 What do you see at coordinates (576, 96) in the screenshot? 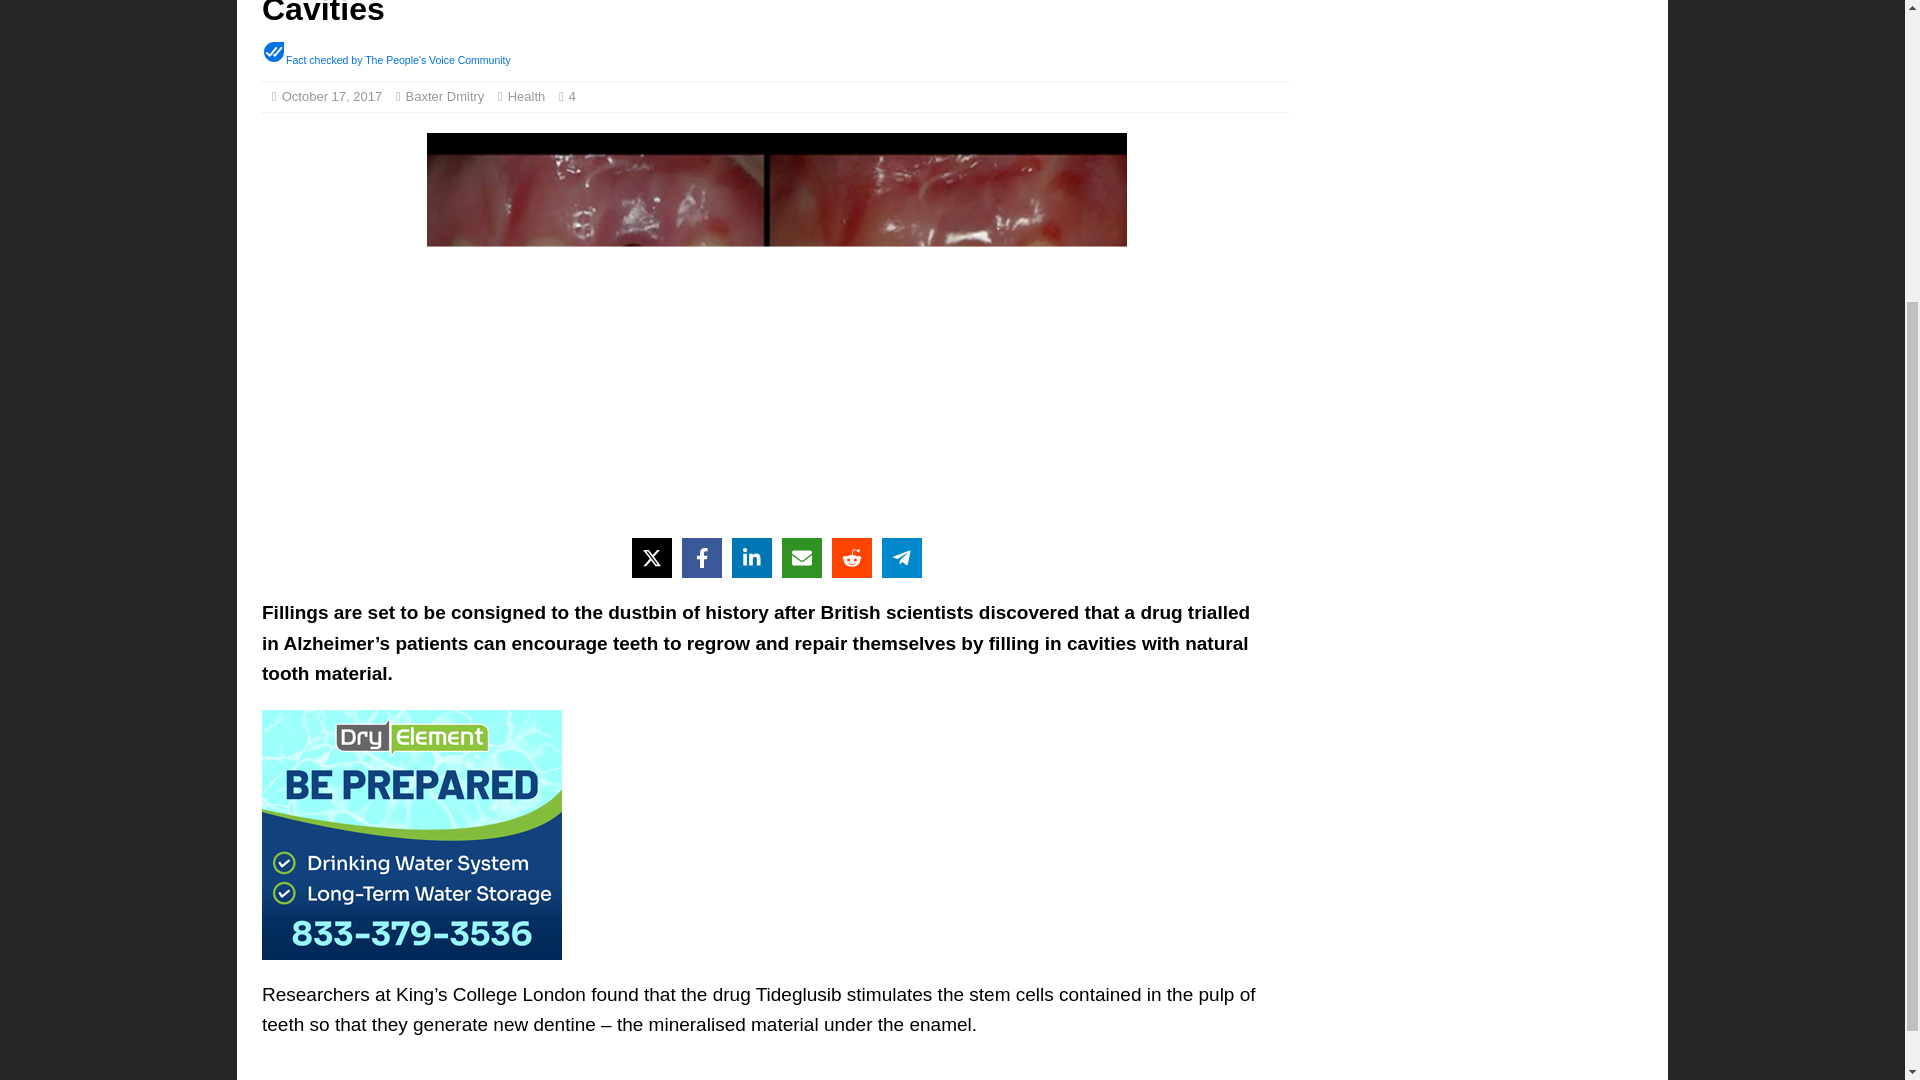
I see `4` at bounding box center [576, 96].